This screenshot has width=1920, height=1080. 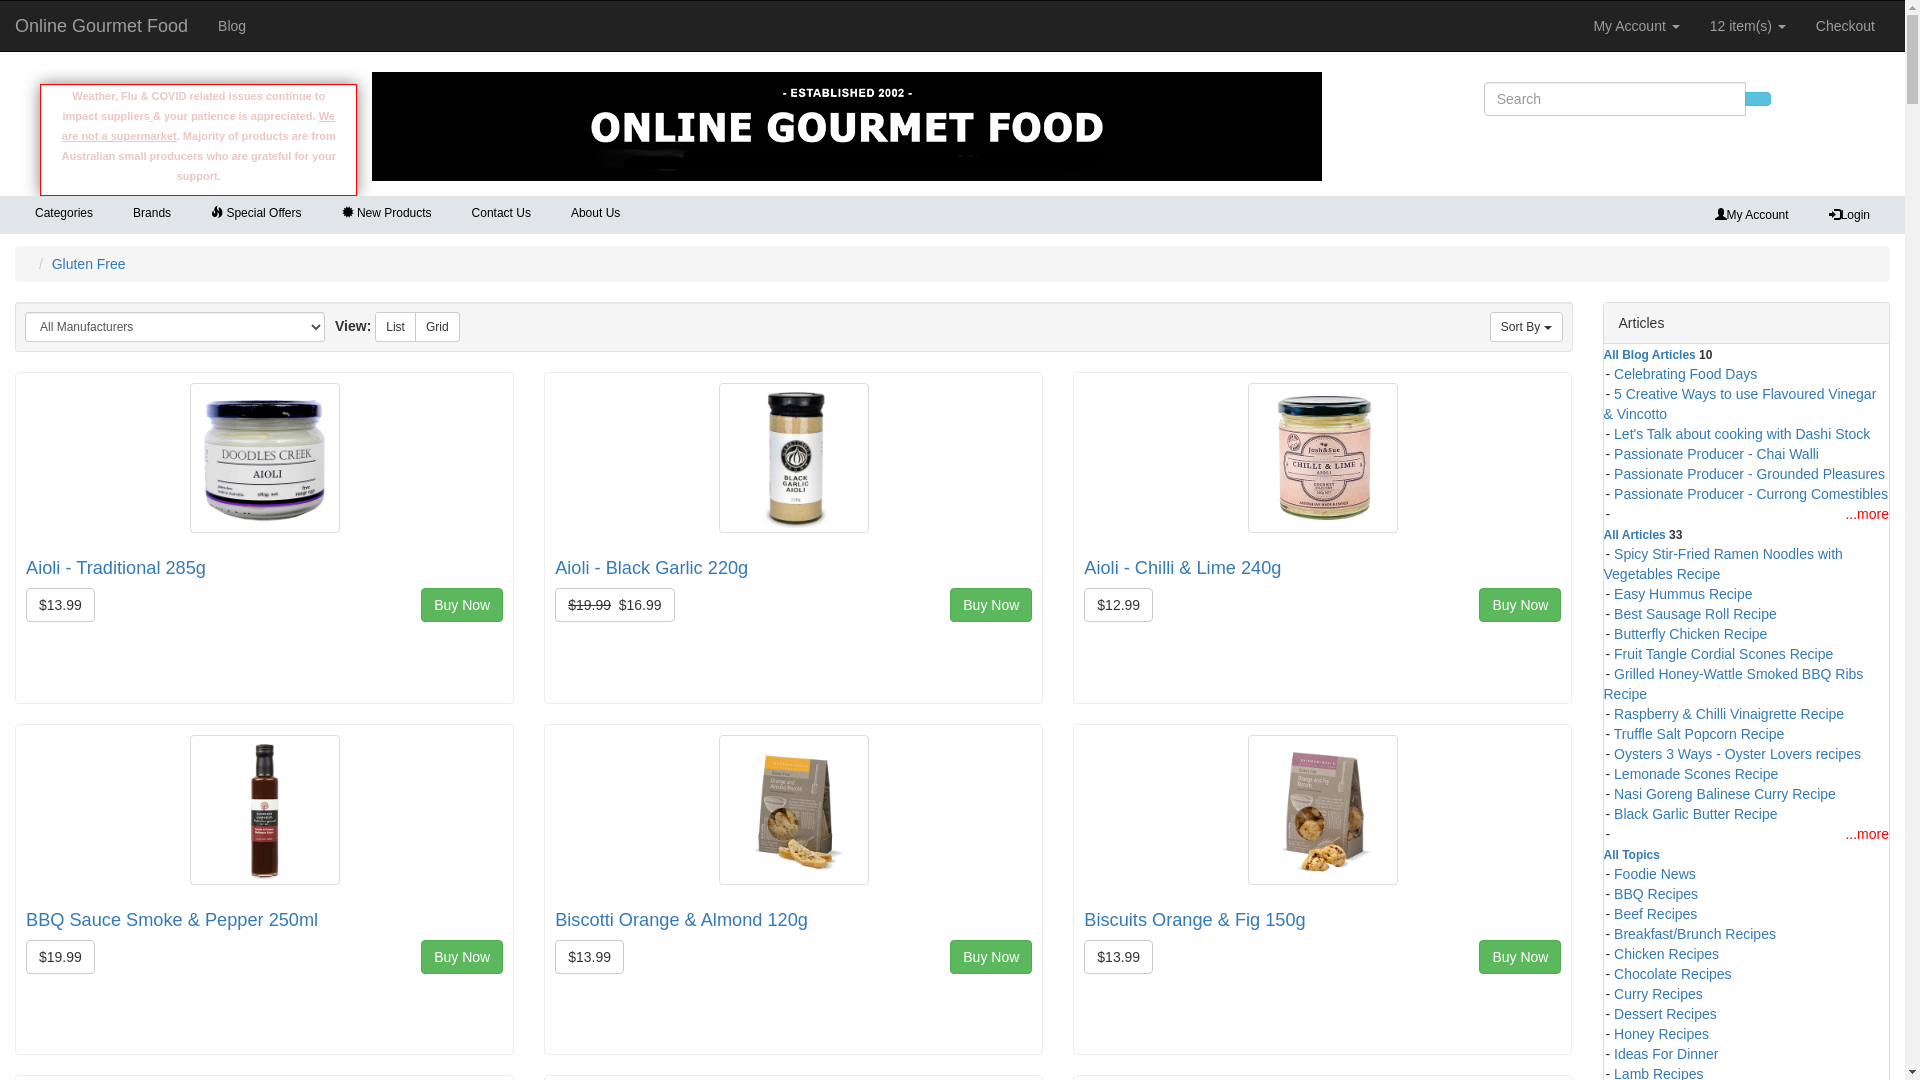 I want to click on 12 item(s), so click(x=1748, y=26).